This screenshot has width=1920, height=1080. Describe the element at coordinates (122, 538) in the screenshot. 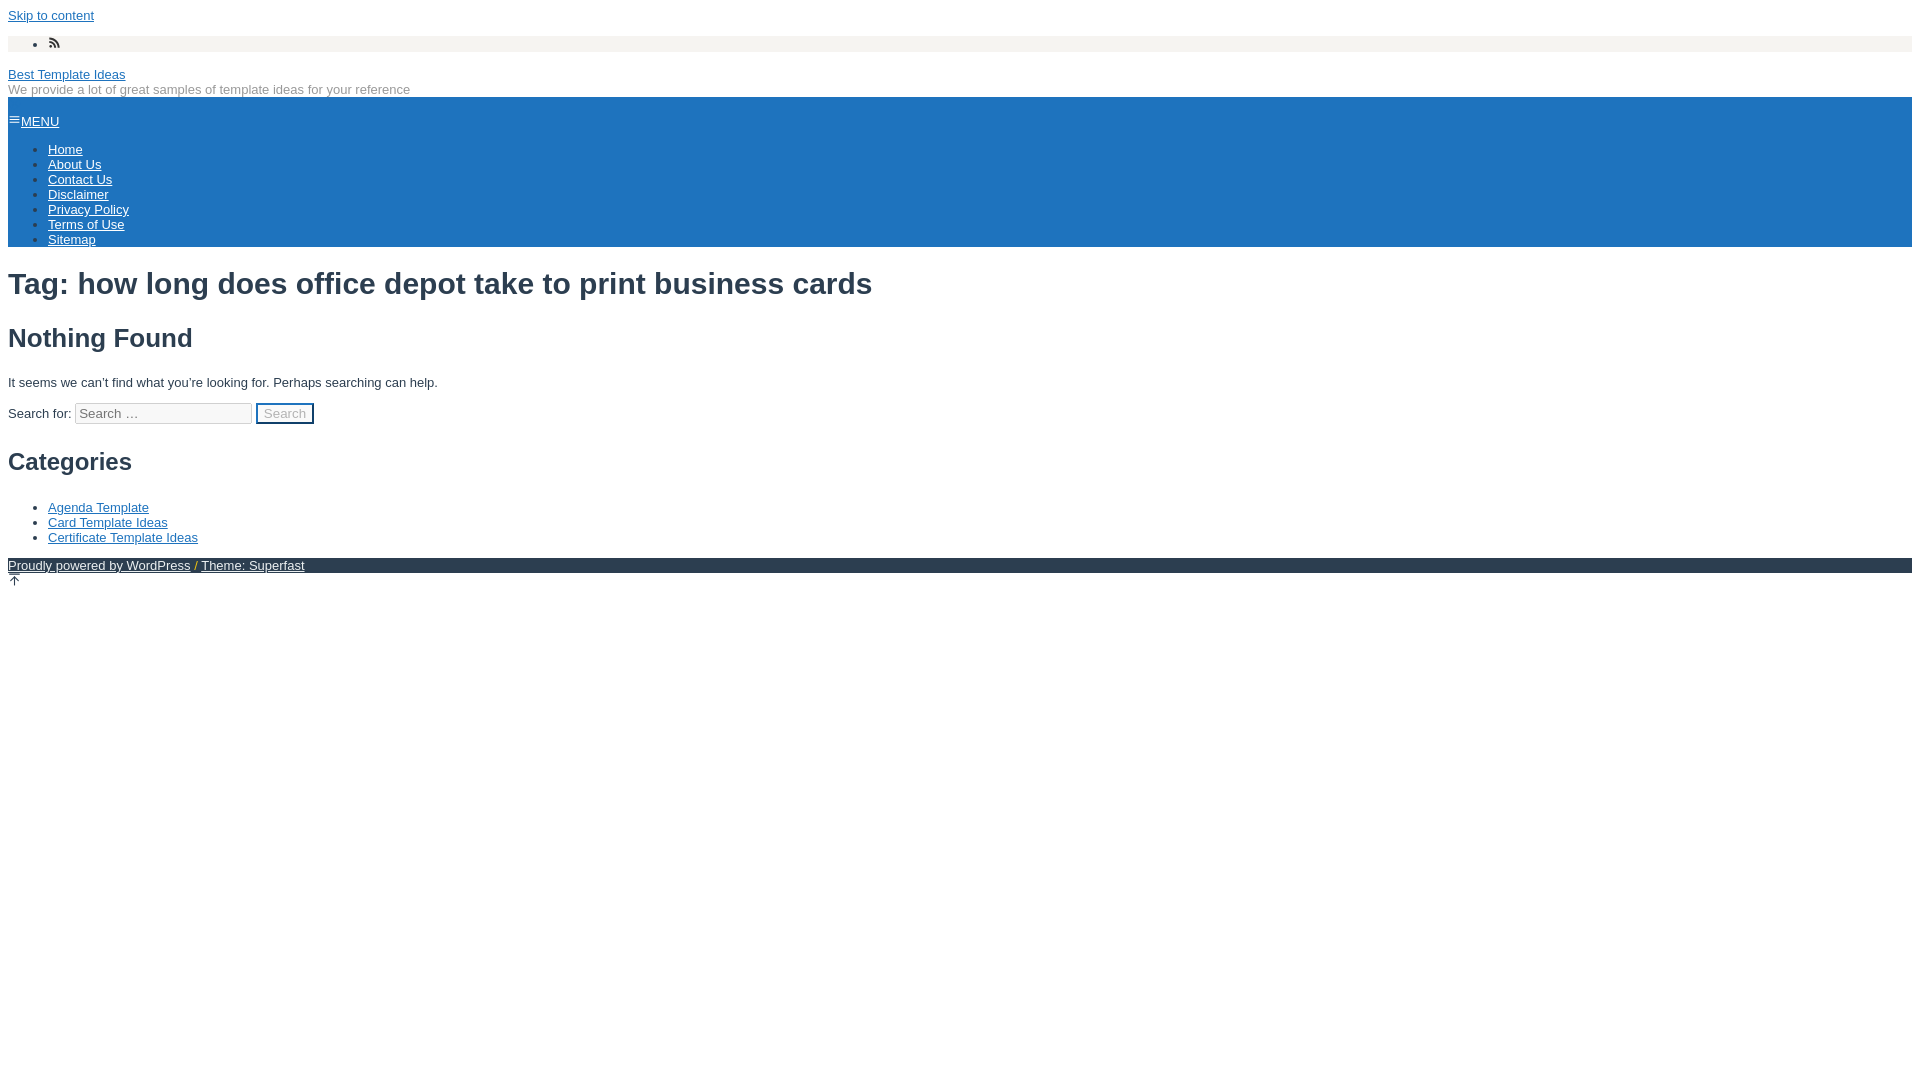

I see `Certificate Template Ideas` at that location.